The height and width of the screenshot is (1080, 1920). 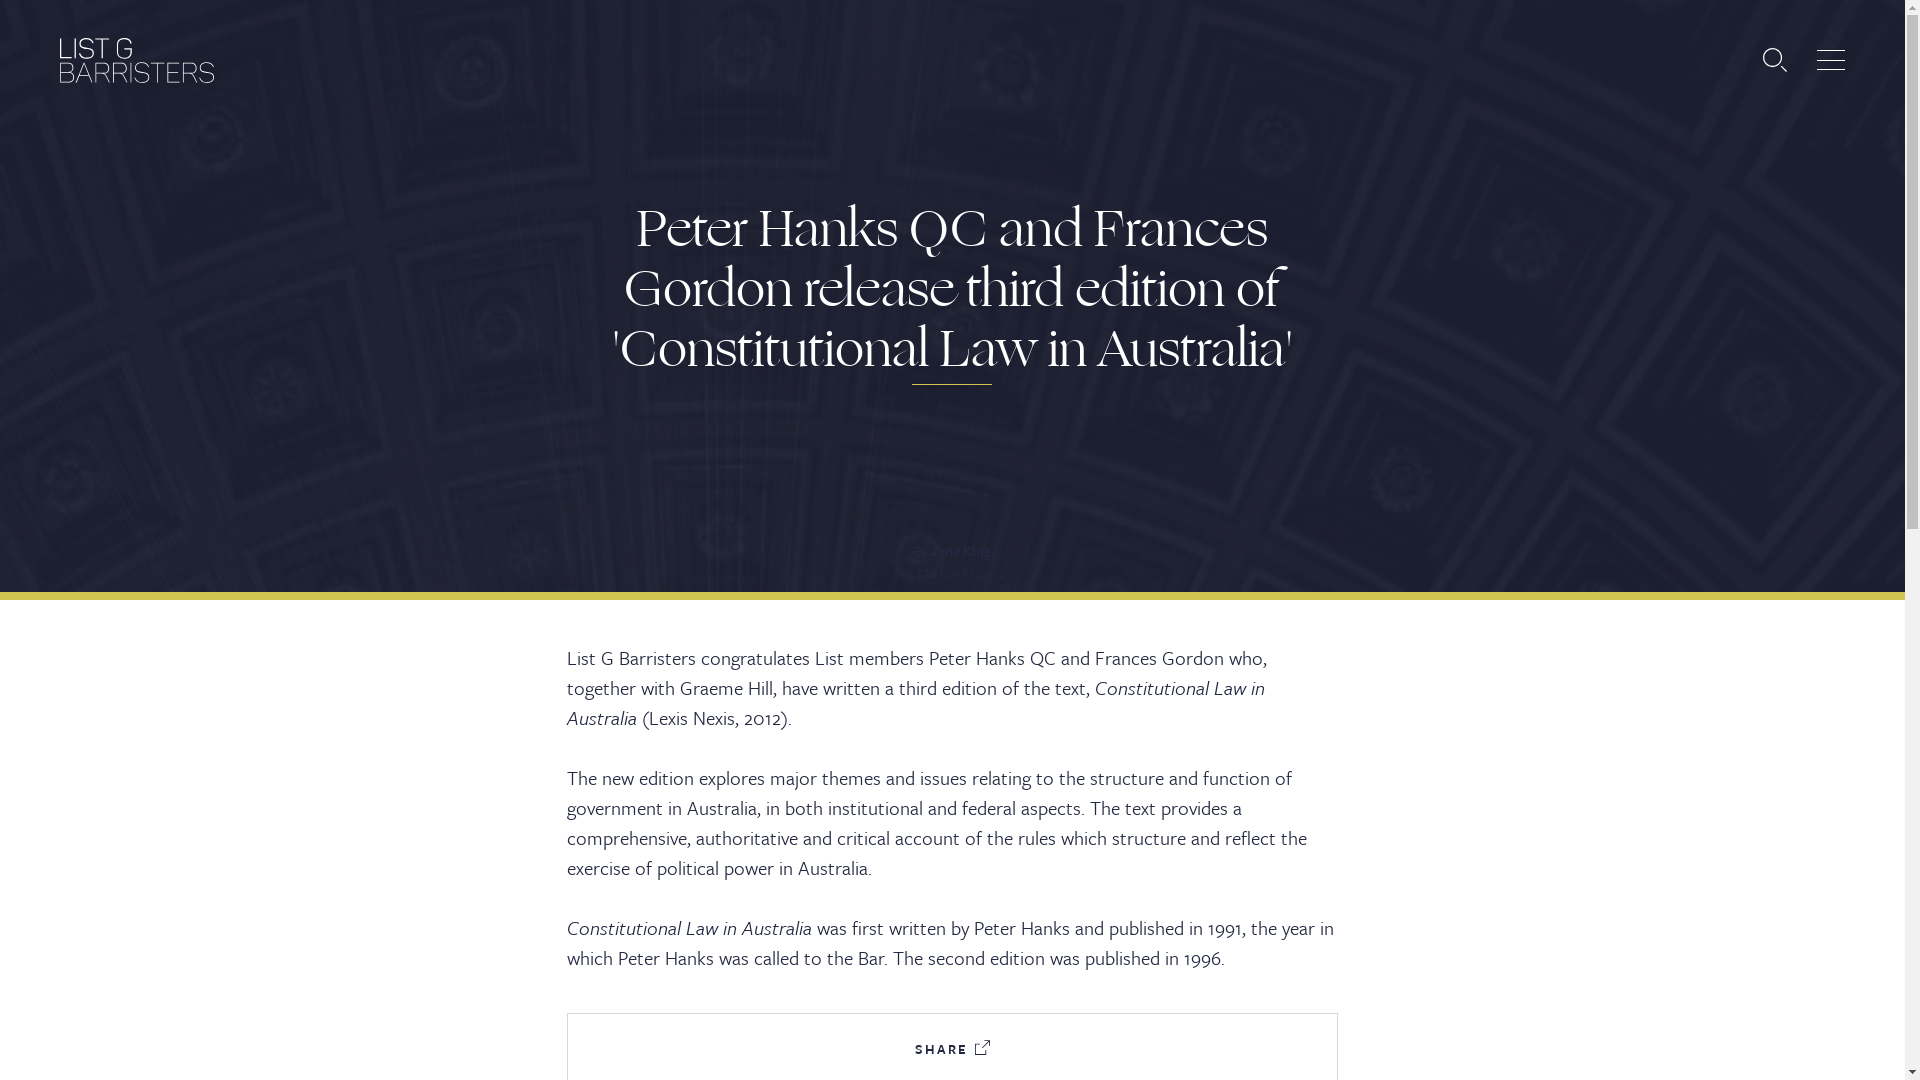 What do you see at coordinates (69, 1022) in the screenshot?
I see `Privacy Policy` at bounding box center [69, 1022].